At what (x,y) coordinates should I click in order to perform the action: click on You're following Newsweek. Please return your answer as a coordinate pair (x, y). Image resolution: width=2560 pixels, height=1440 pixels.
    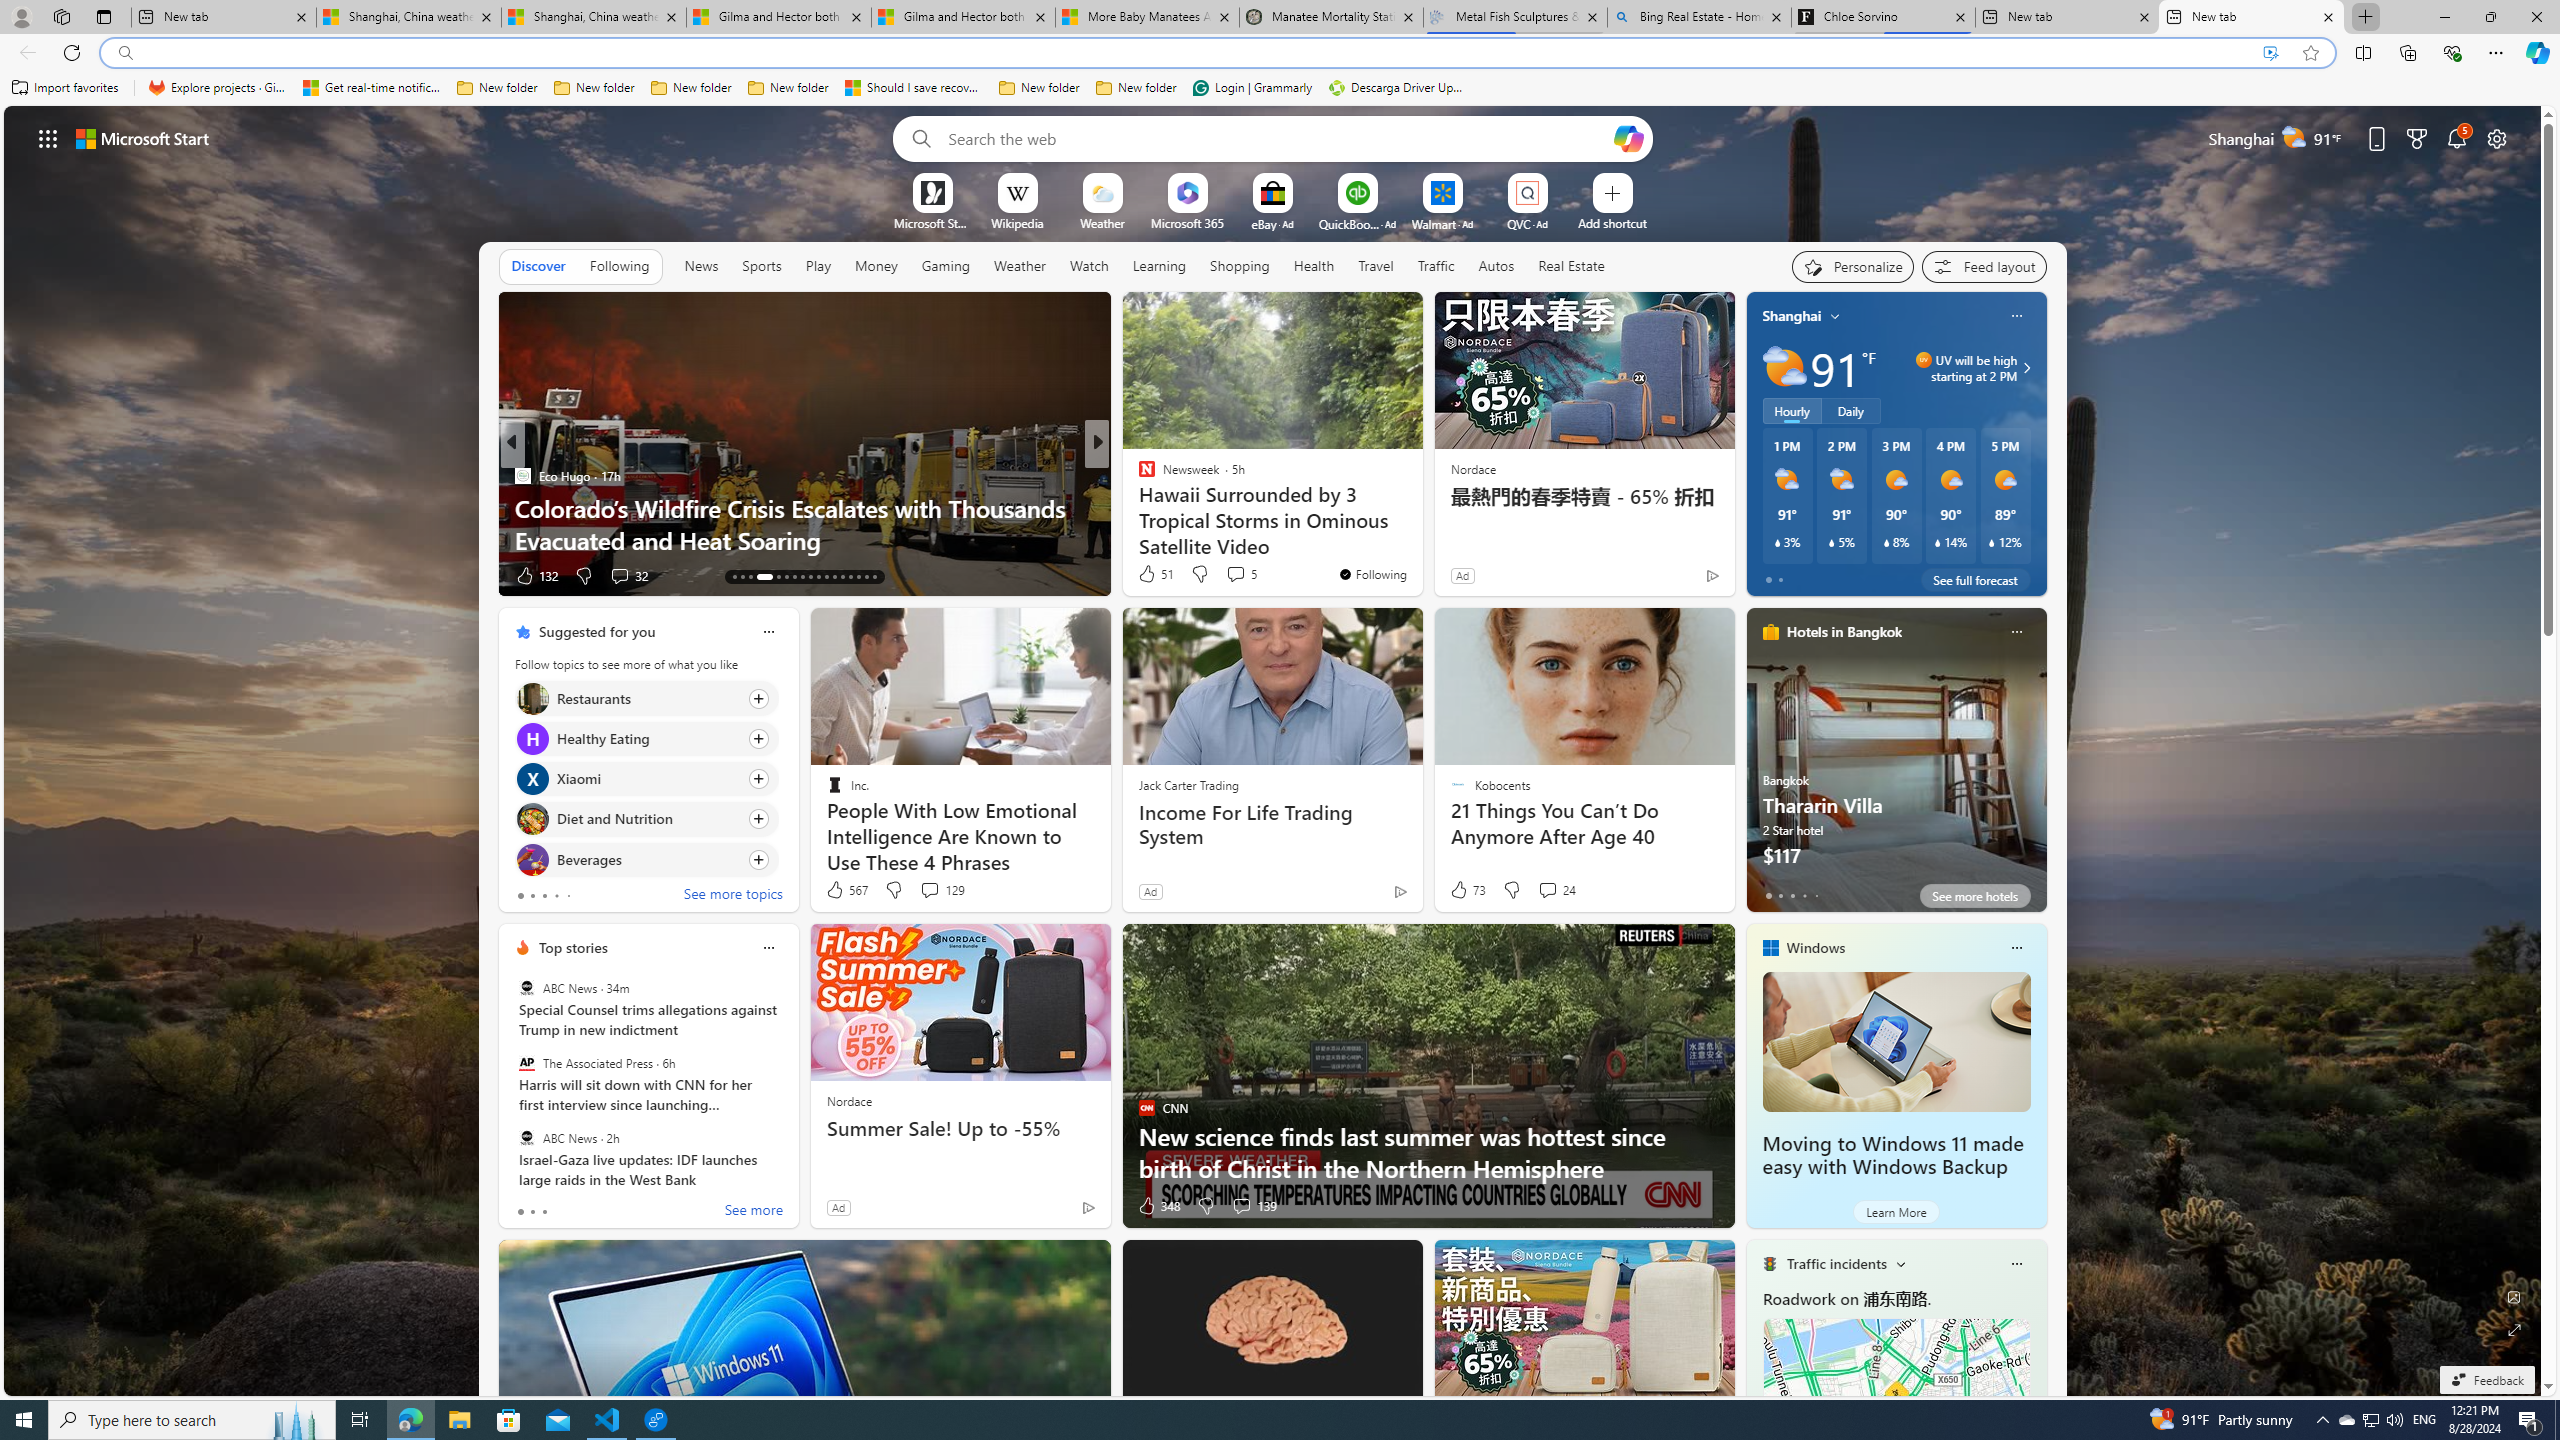
    Looking at the image, I should click on (1372, 574).